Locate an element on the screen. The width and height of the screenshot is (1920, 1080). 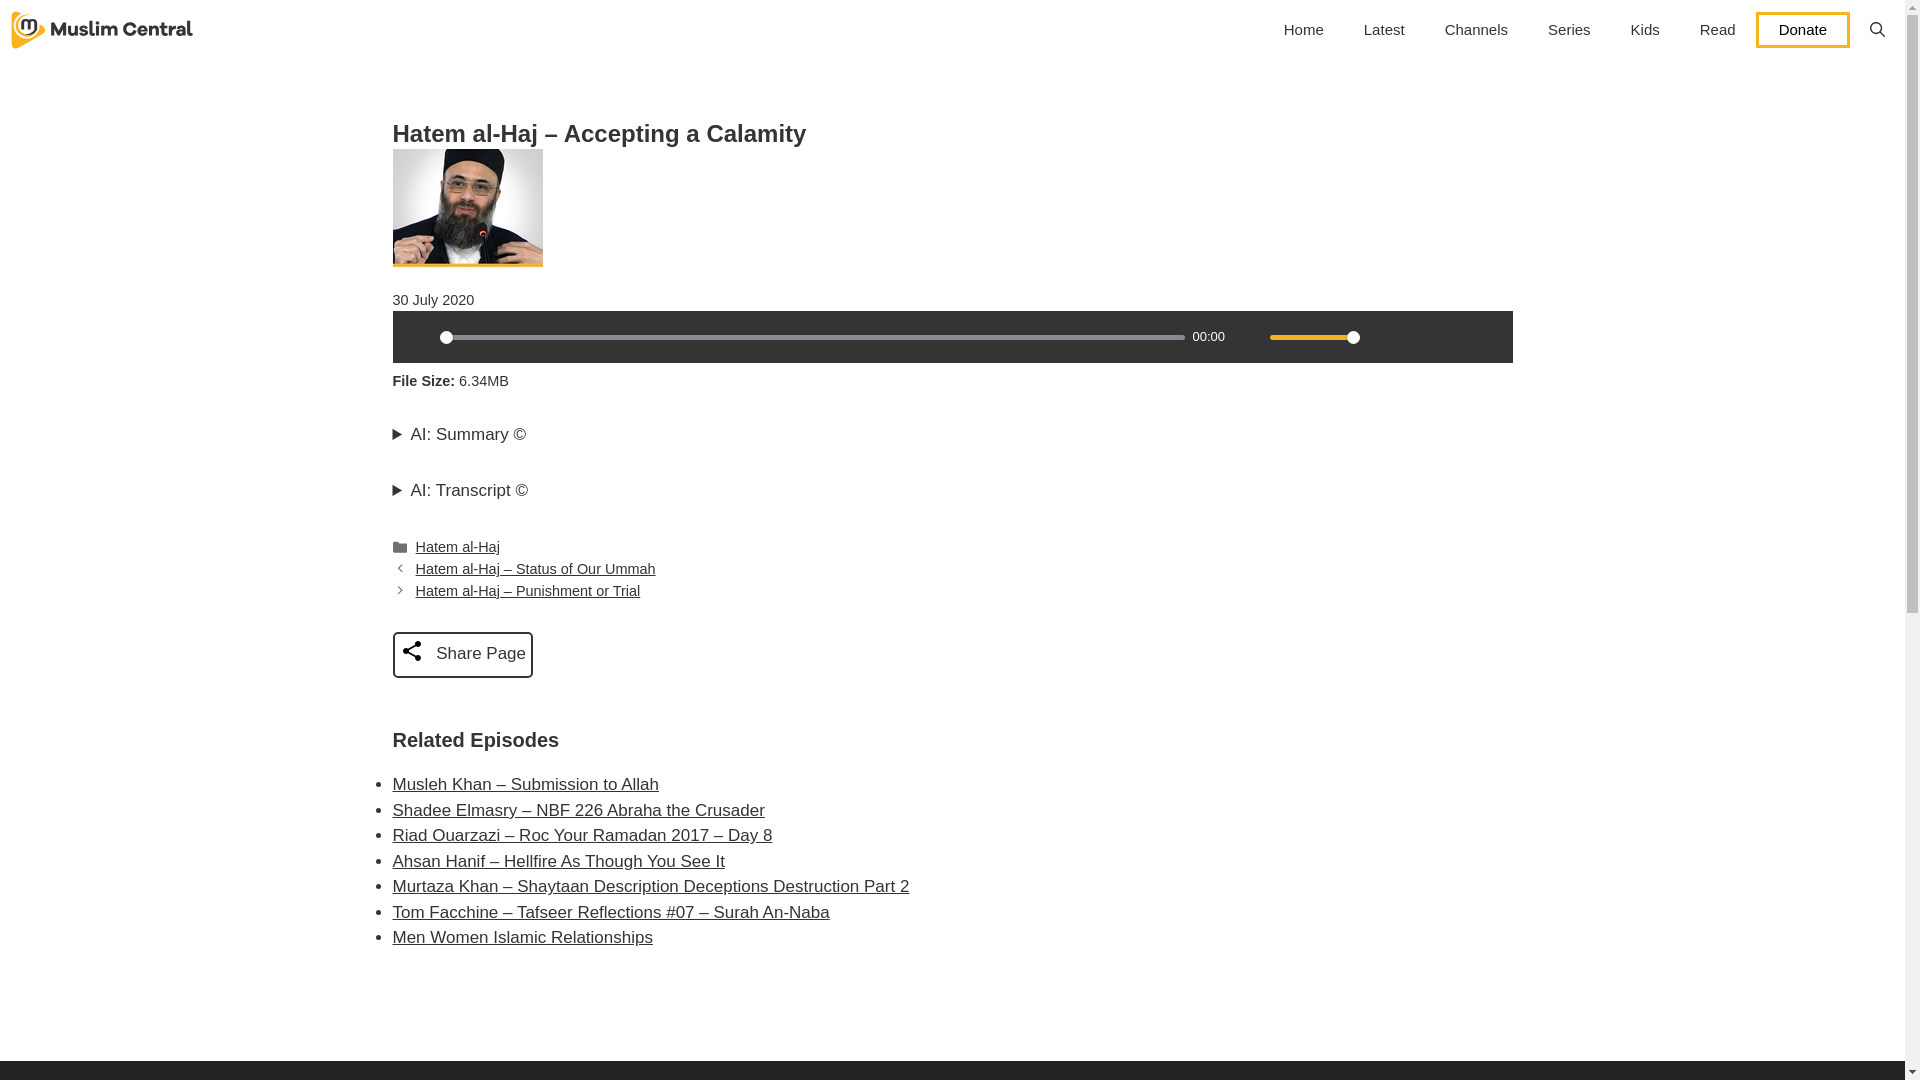
Forward 10s is located at coordinates (1486, 336).